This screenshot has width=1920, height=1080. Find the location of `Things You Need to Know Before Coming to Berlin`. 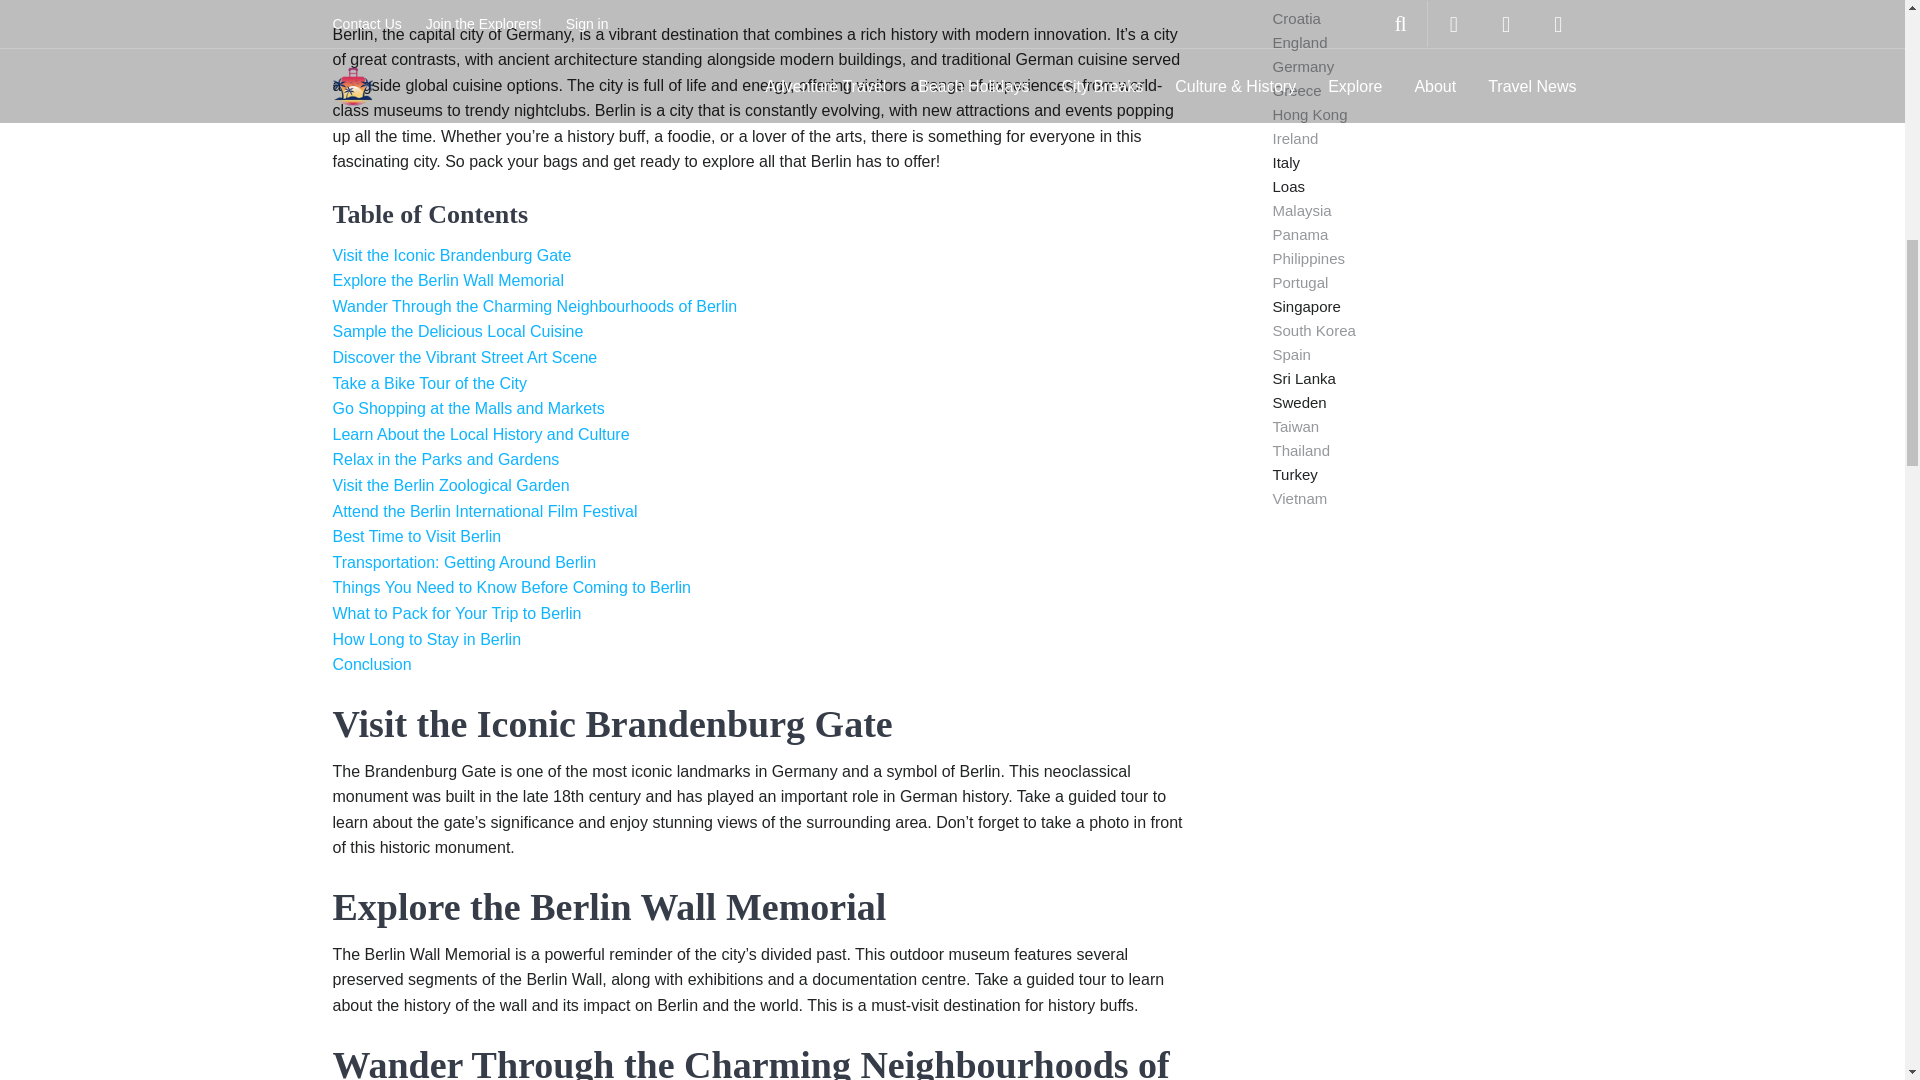

Things You Need to Know Before Coming to Berlin is located at coordinates (510, 587).